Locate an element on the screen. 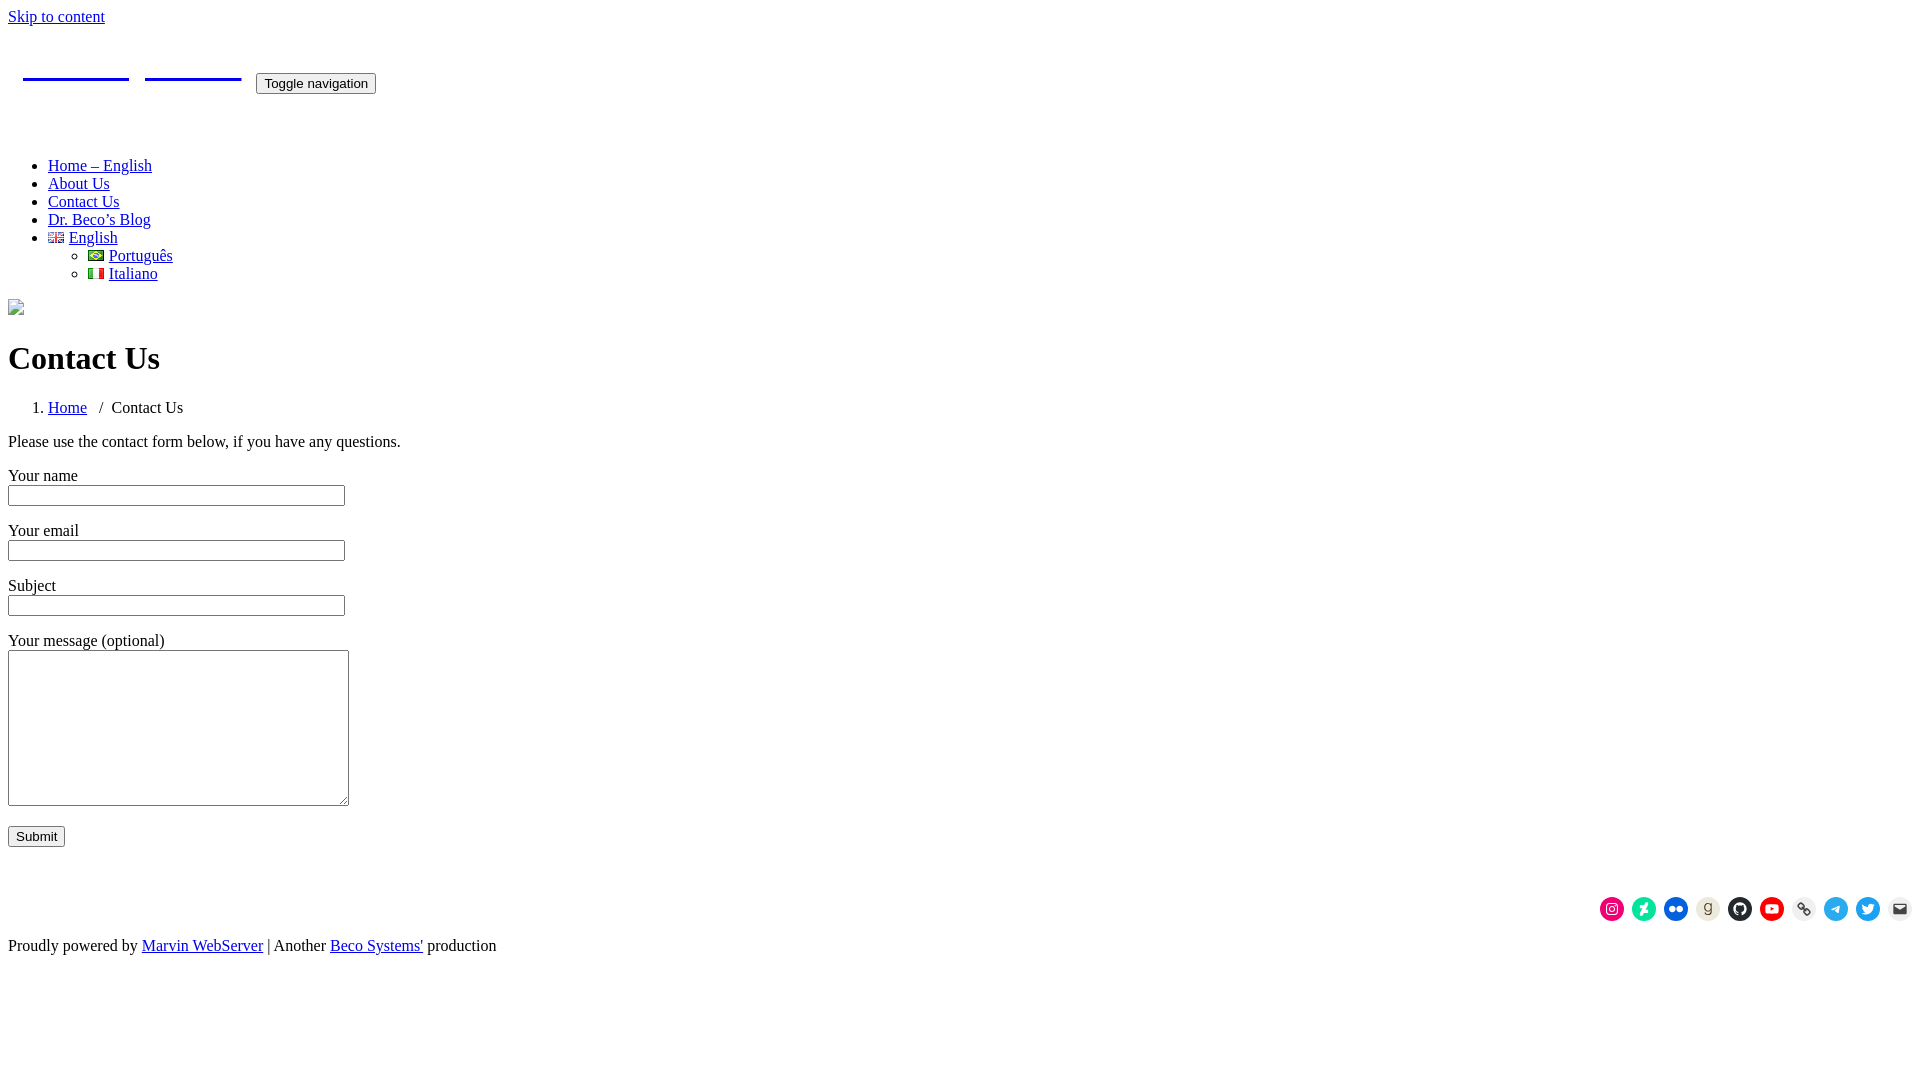  Home is located at coordinates (68, 408).